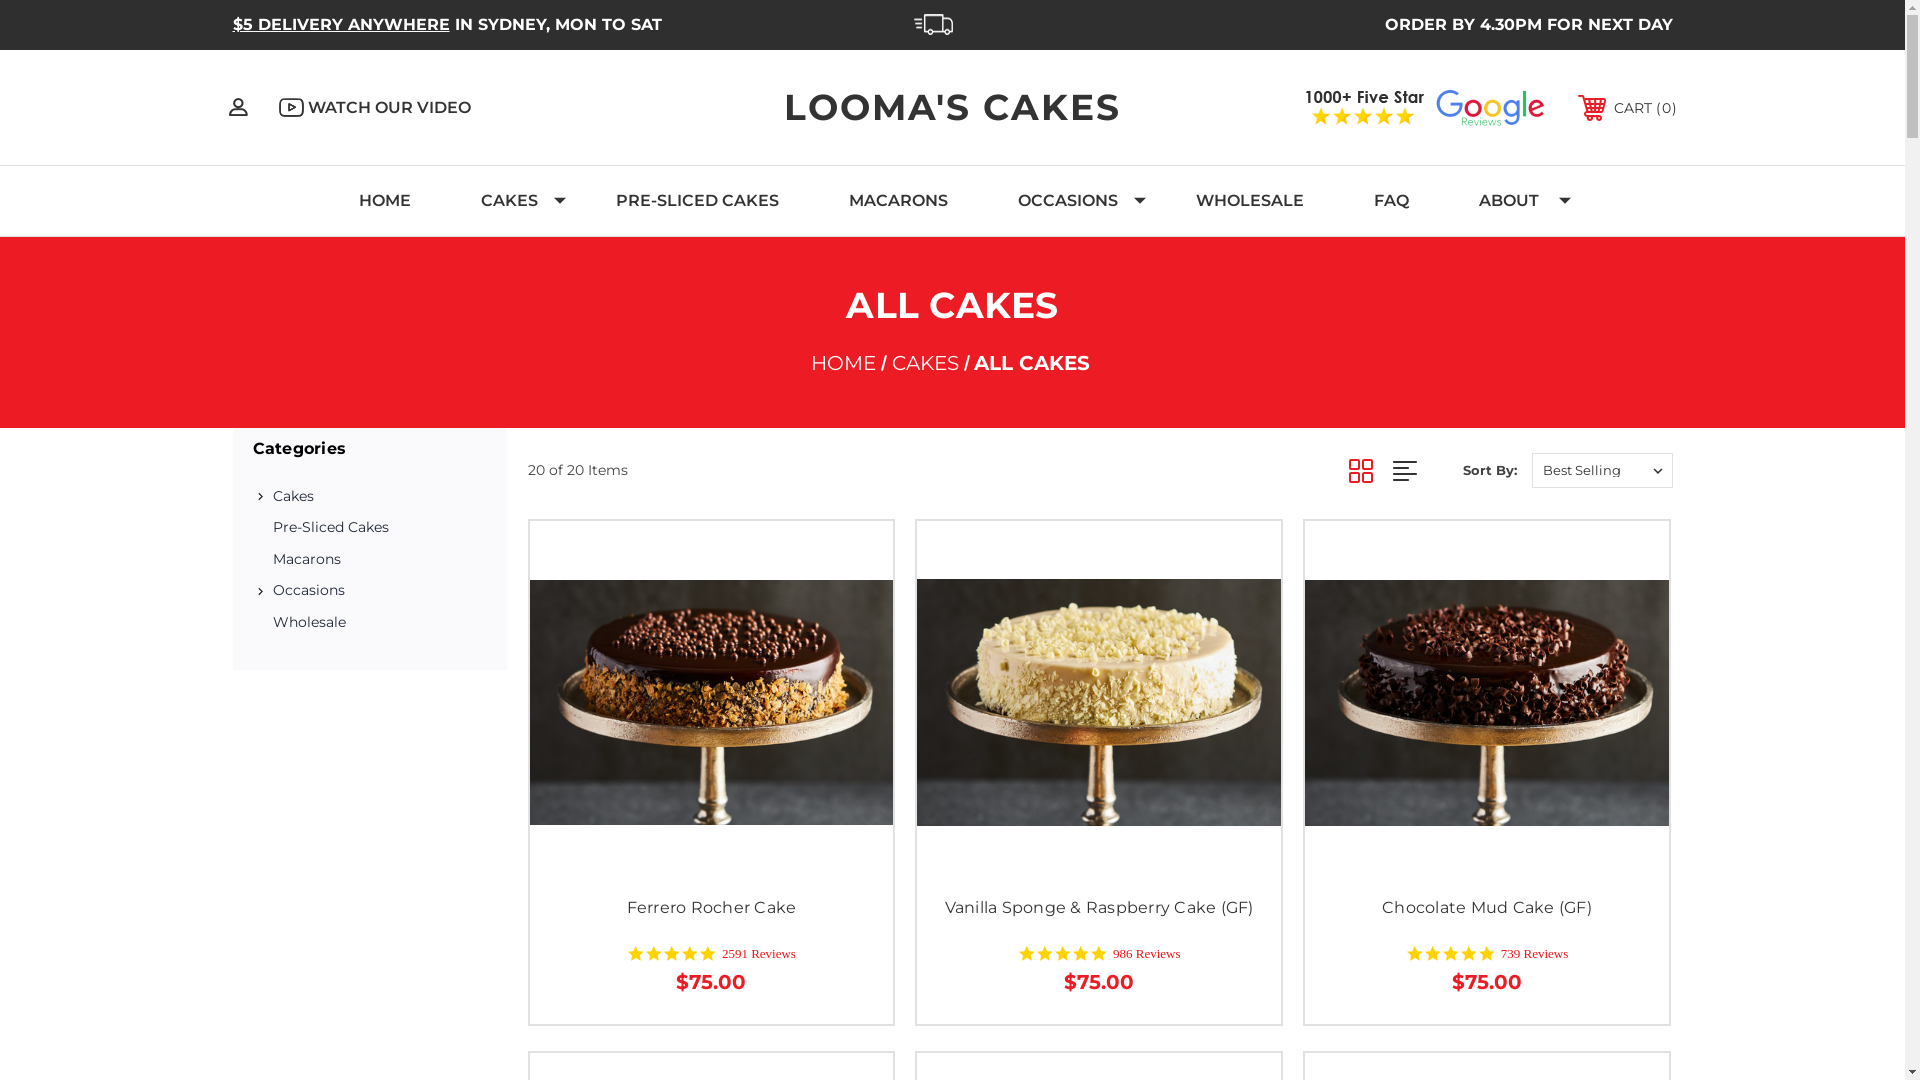 The height and width of the screenshot is (1080, 1920). I want to click on MACARONS, so click(898, 201).